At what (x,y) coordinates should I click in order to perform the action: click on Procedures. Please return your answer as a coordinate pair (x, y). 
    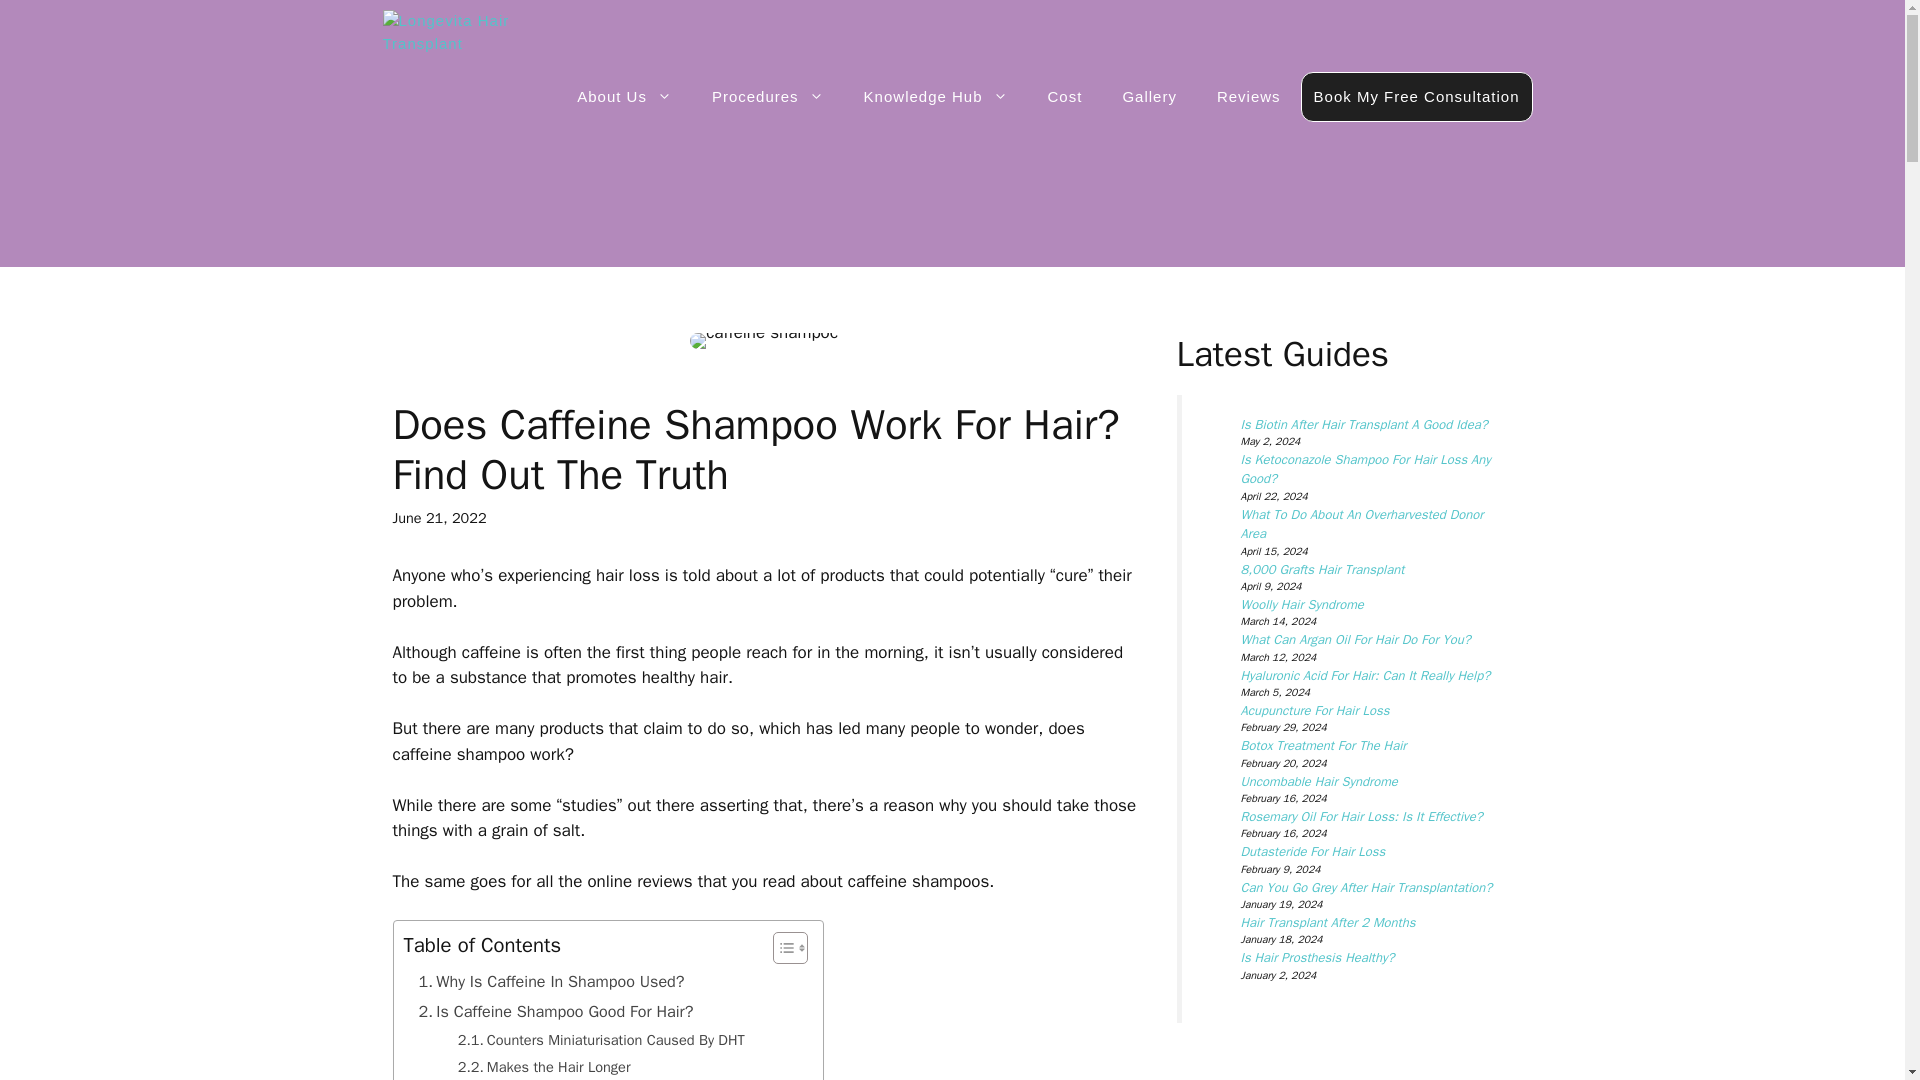
    Looking at the image, I should click on (768, 96).